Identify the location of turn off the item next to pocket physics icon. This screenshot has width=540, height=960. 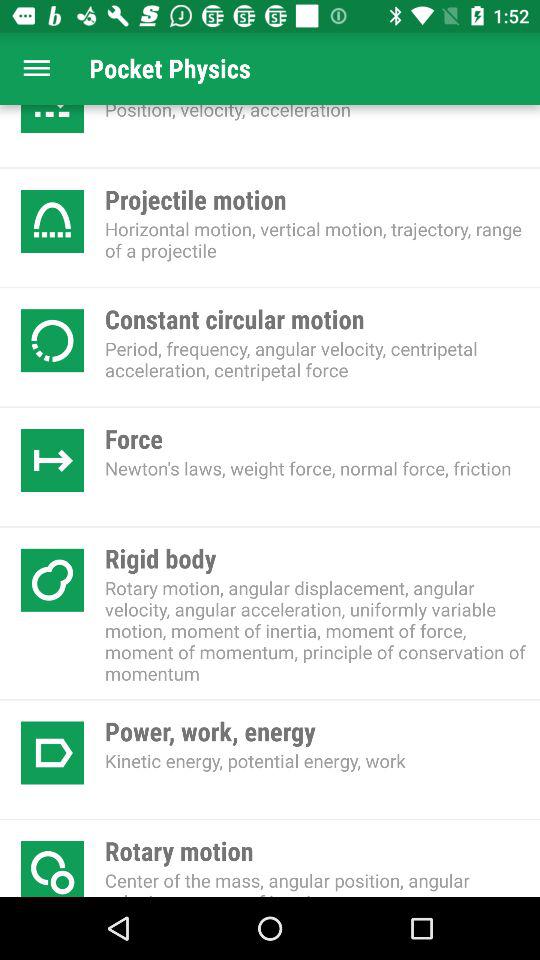
(36, 68).